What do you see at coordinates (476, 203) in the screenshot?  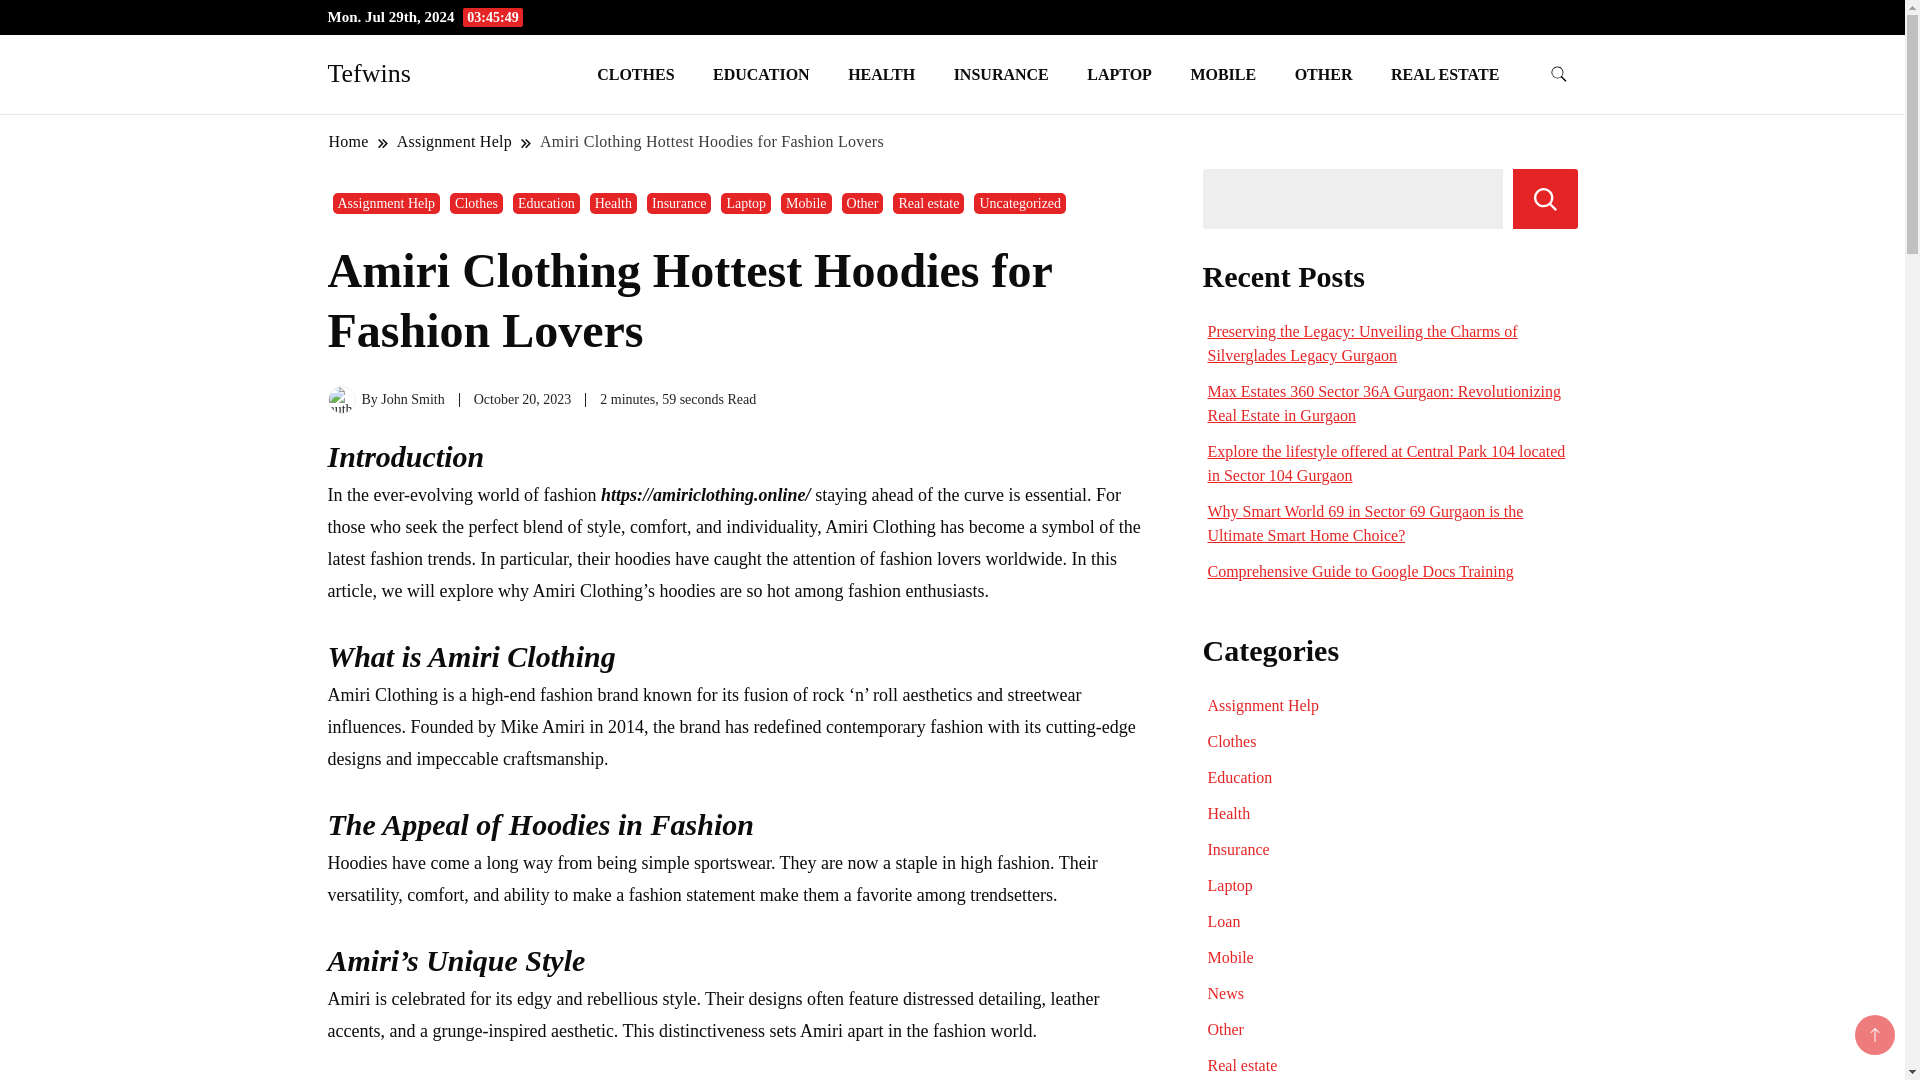 I see `Clothes` at bounding box center [476, 203].